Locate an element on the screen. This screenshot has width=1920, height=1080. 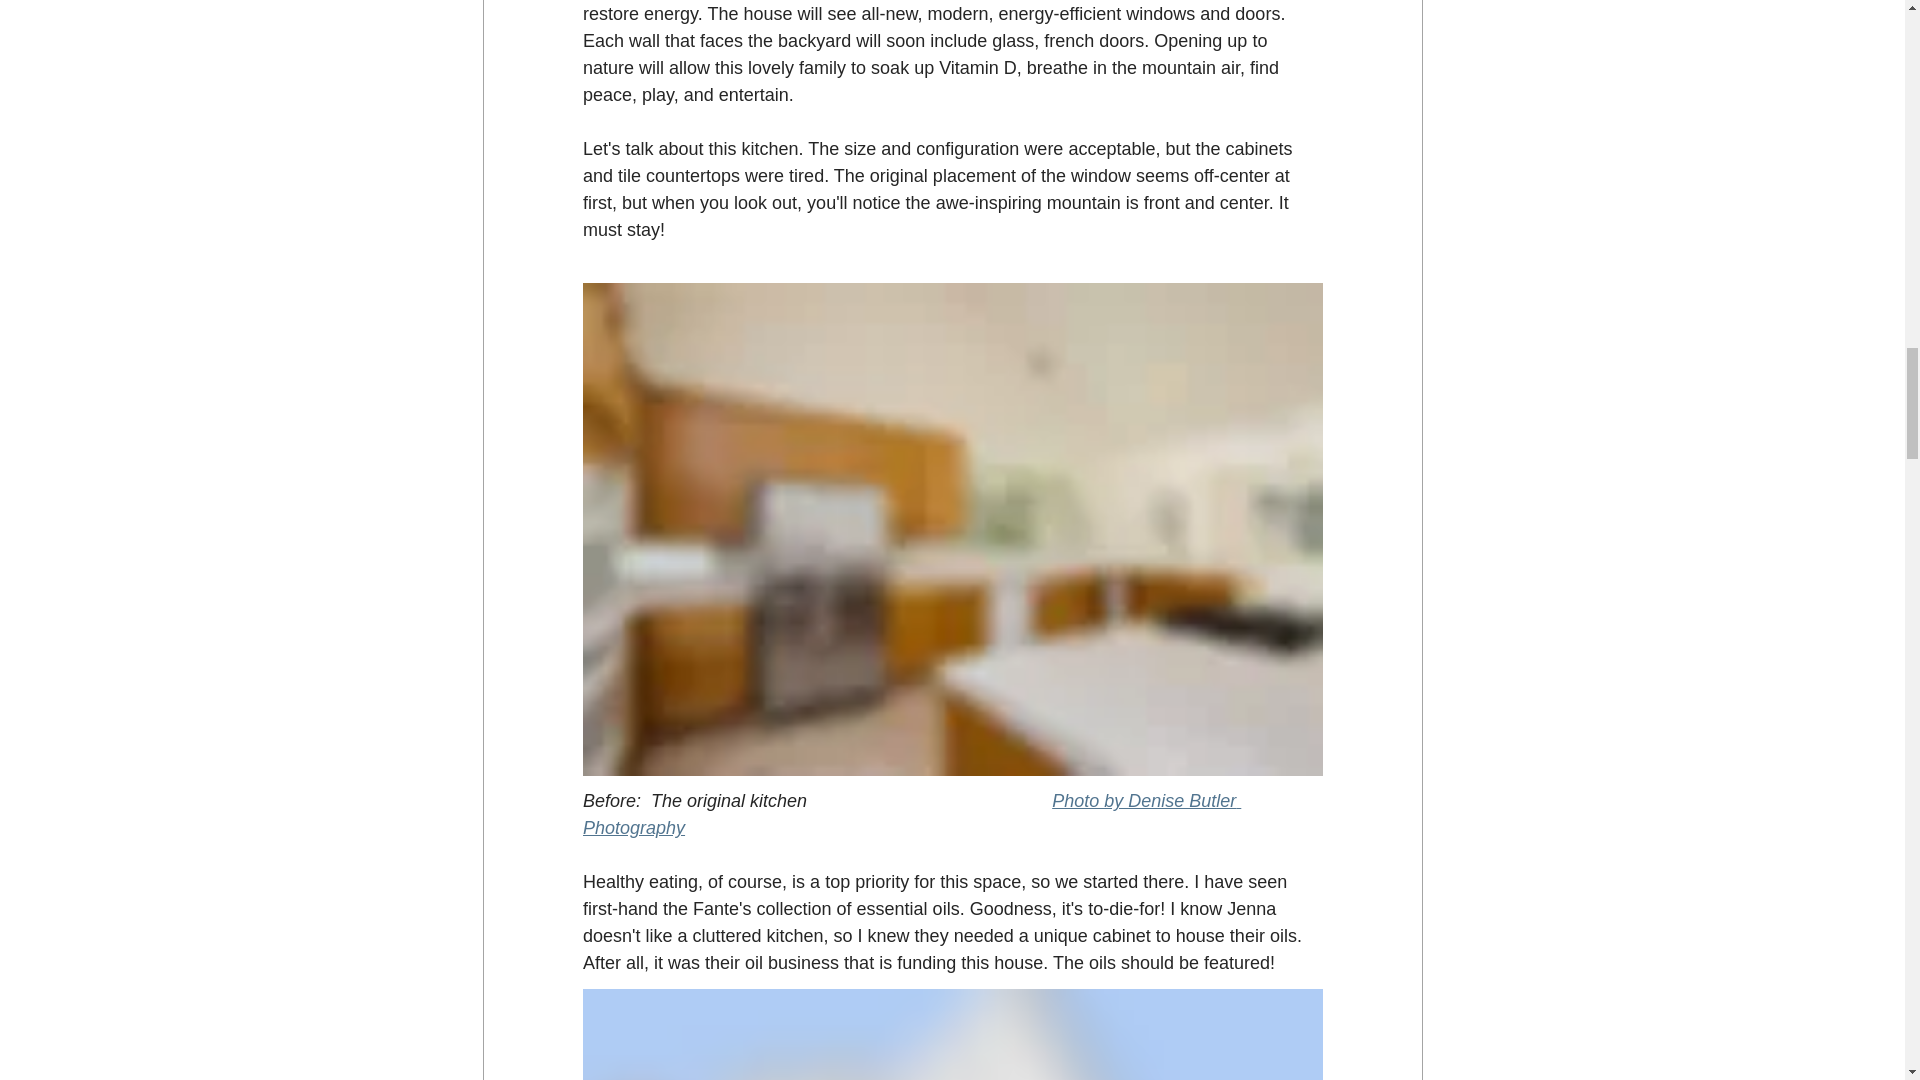
Photo by Denise Butler Photography is located at coordinates (910, 814).